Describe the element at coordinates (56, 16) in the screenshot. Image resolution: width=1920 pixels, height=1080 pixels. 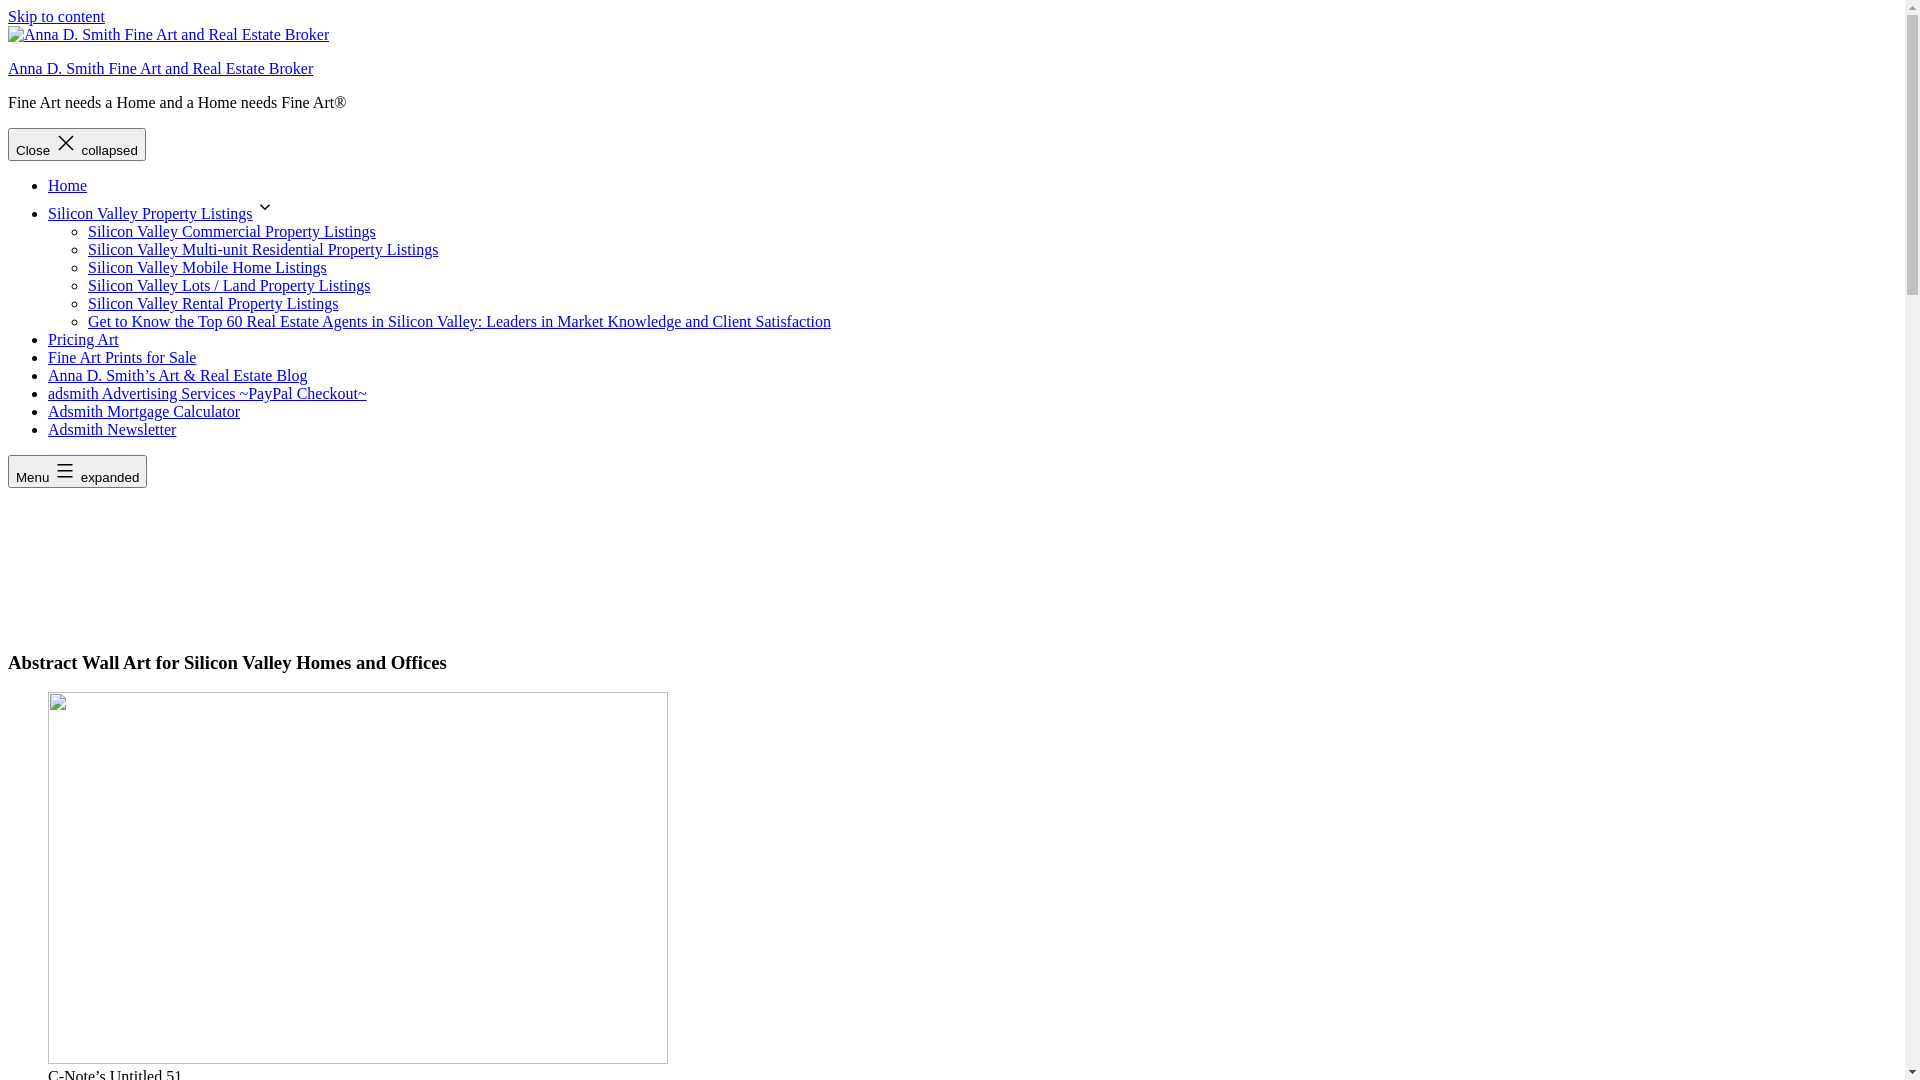
I see `Skip to content` at that location.